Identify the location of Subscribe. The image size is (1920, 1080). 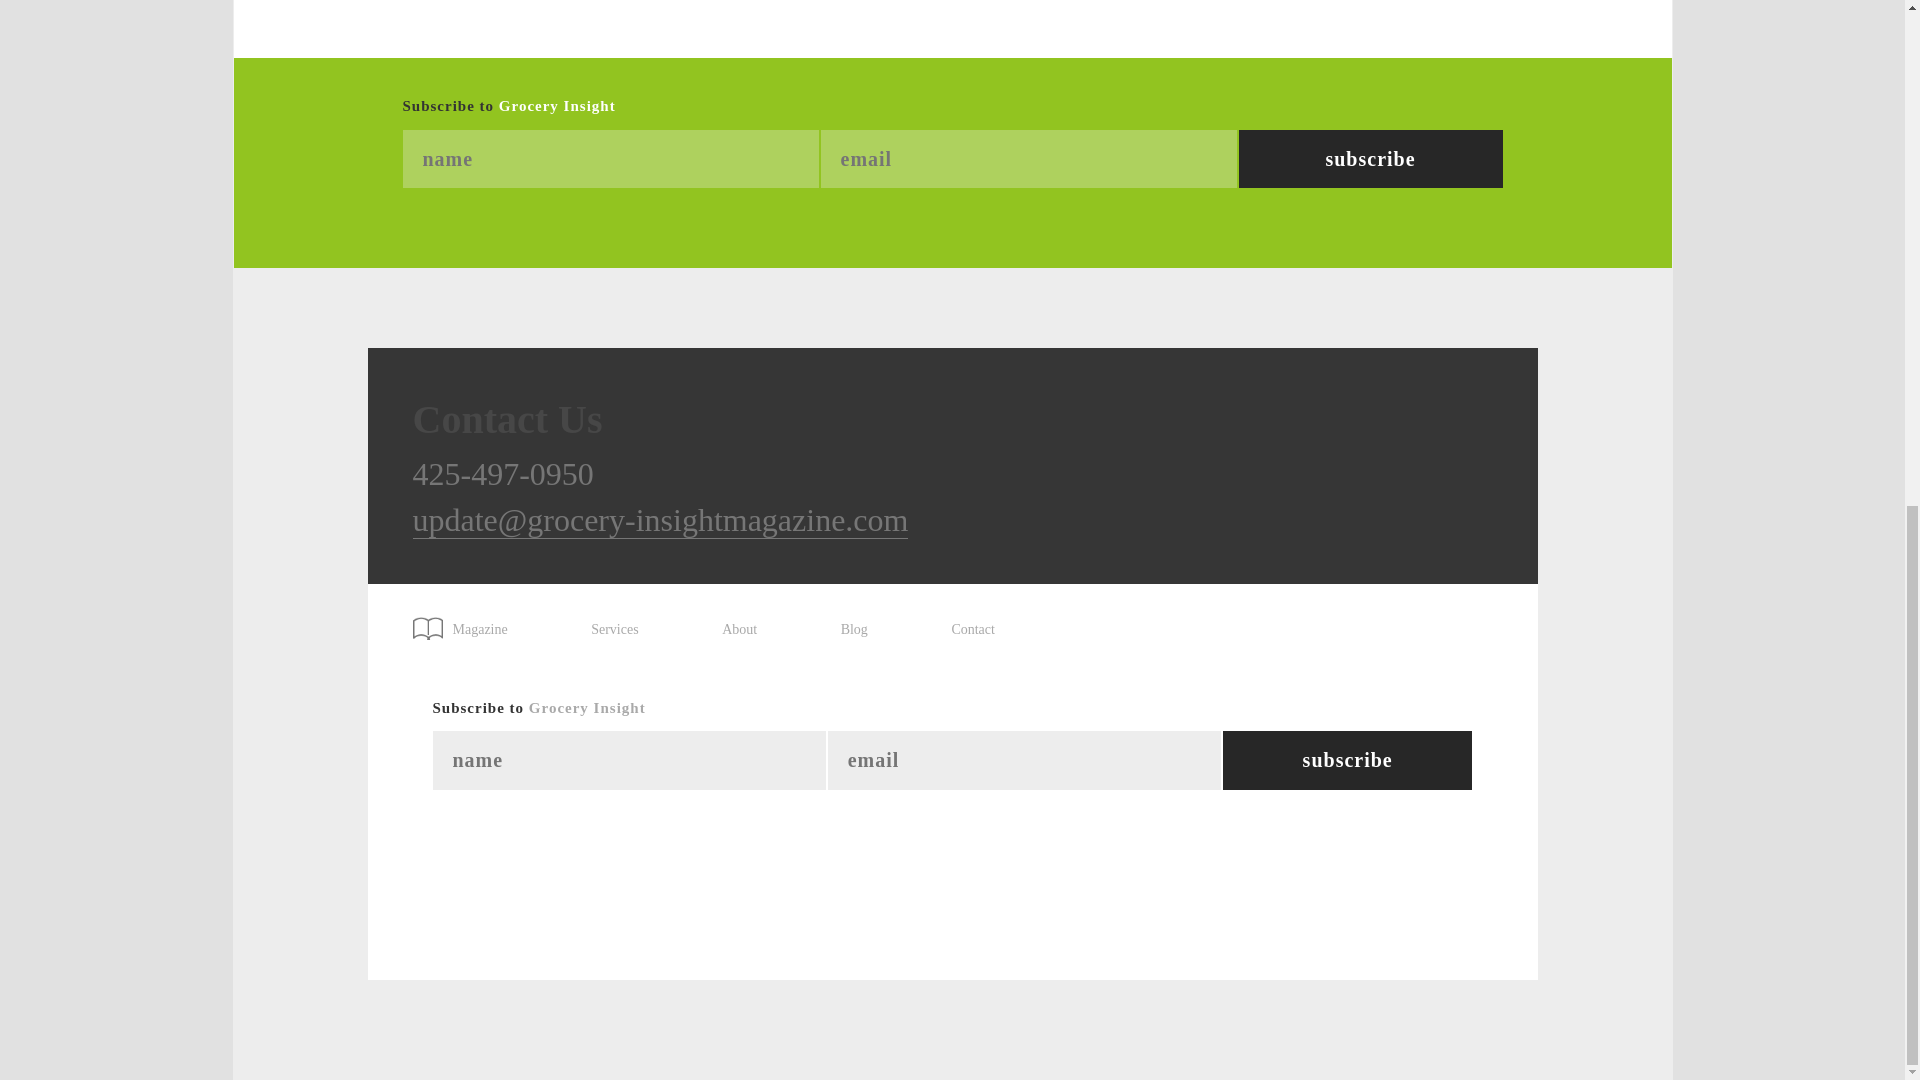
(1370, 159).